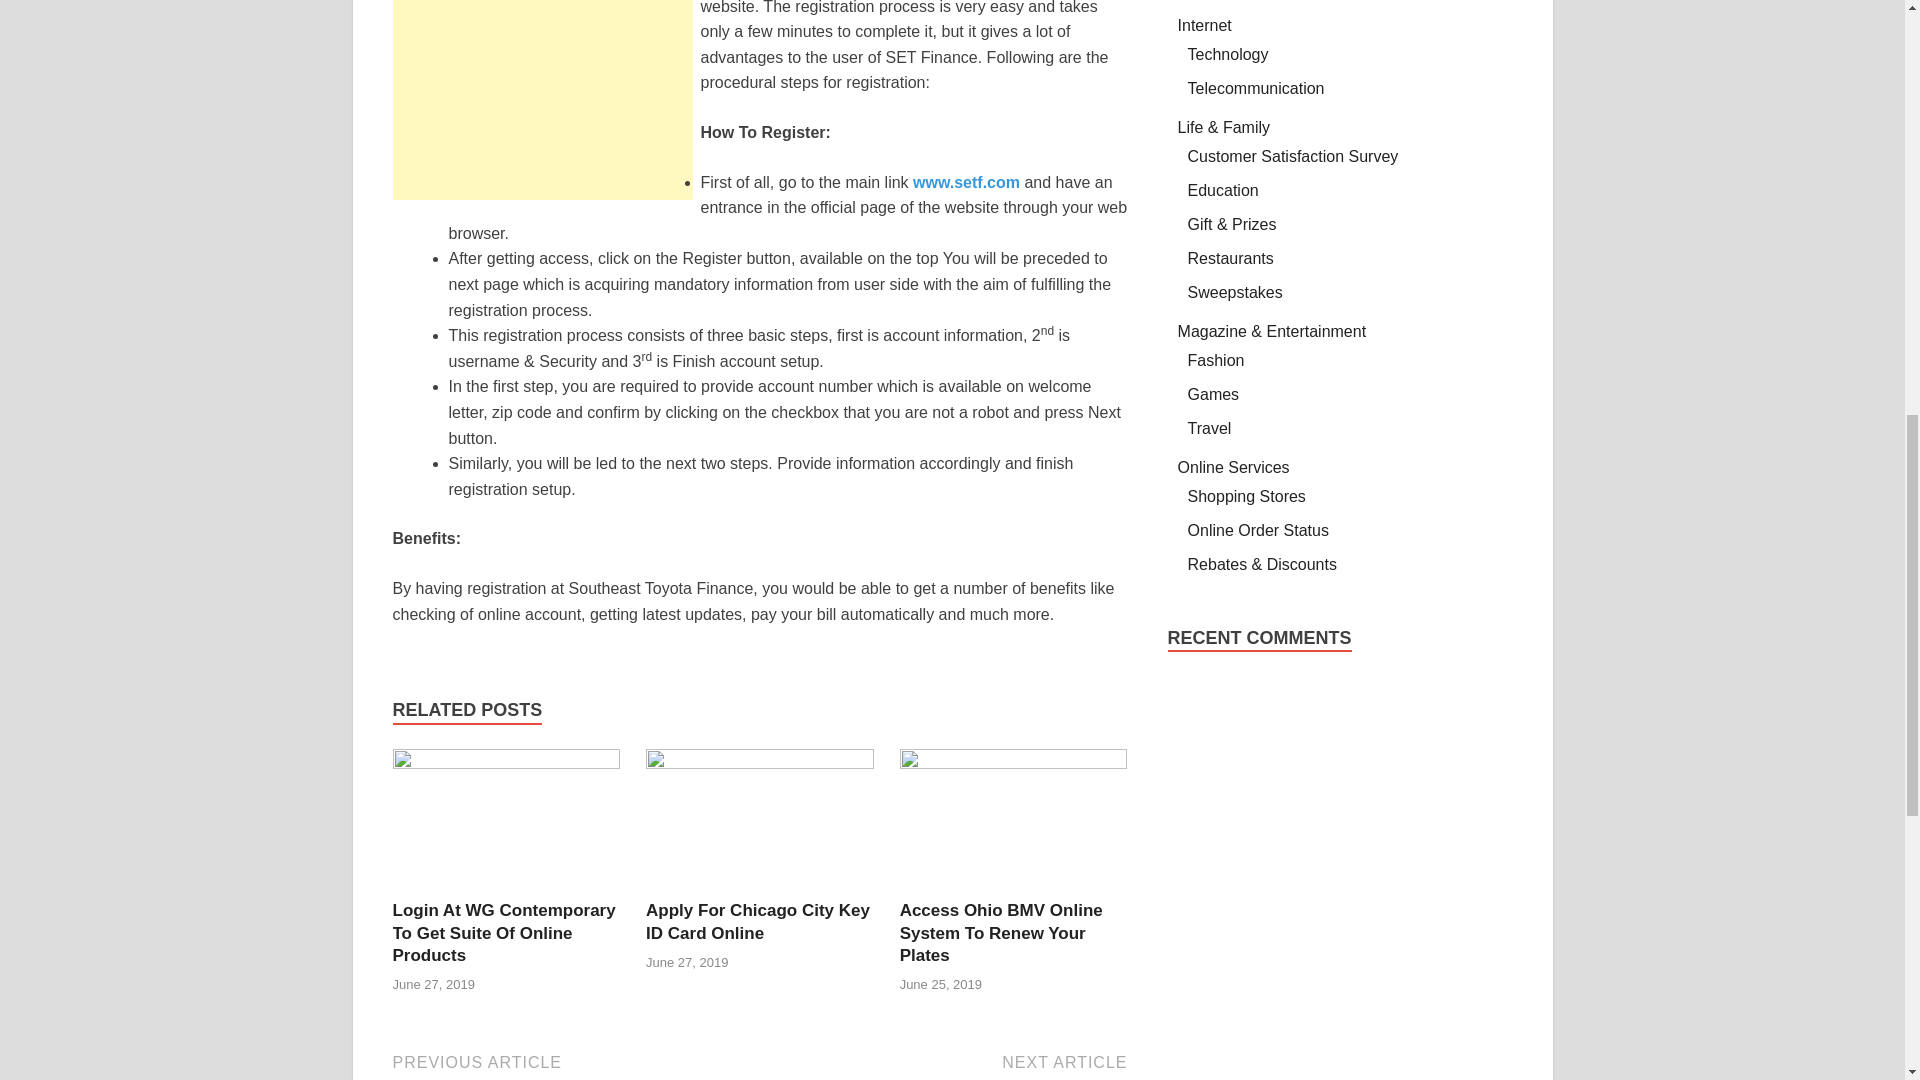 The width and height of the screenshot is (1920, 1080). What do you see at coordinates (966, 182) in the screenshot?
I see `Login At WG Contemporary To Get Suite Of Online Products` at bounding box center [966, 182].